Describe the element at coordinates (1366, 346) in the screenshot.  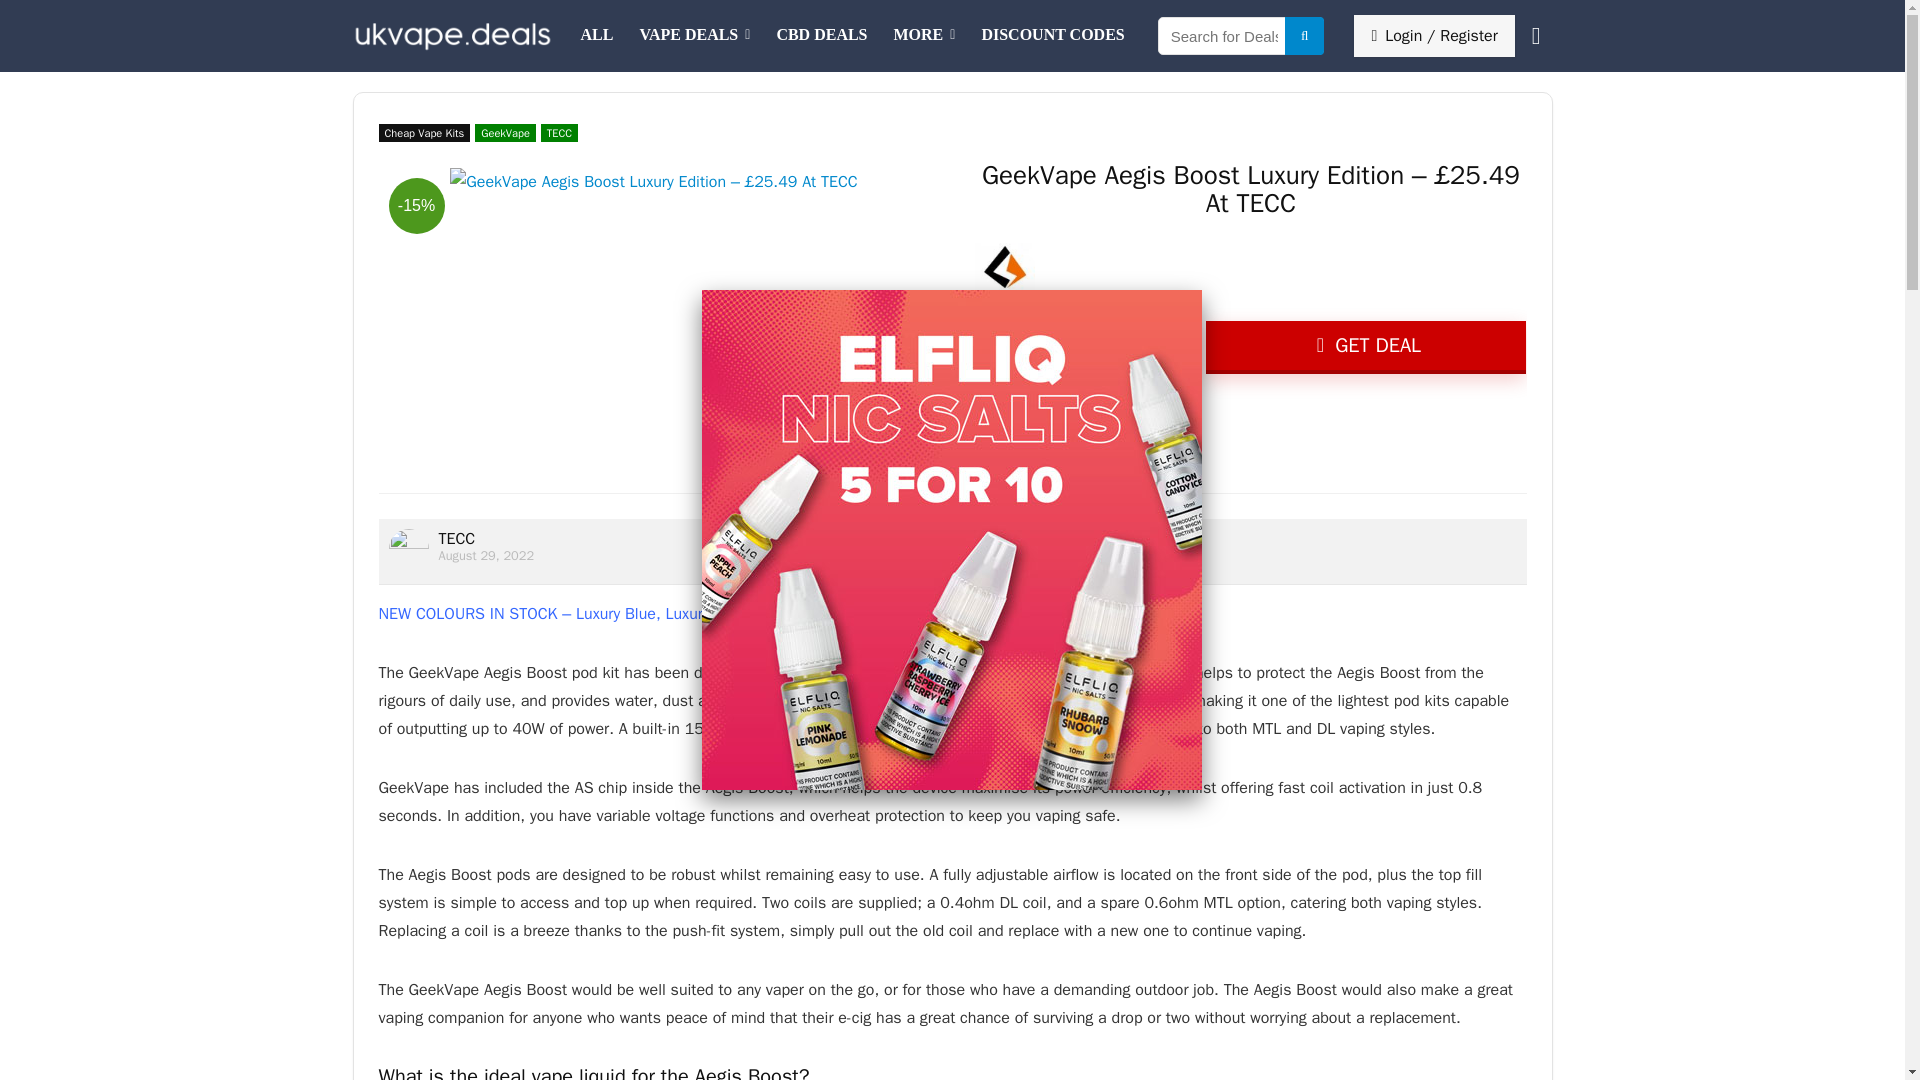
I see `GET DEAL` at that location.